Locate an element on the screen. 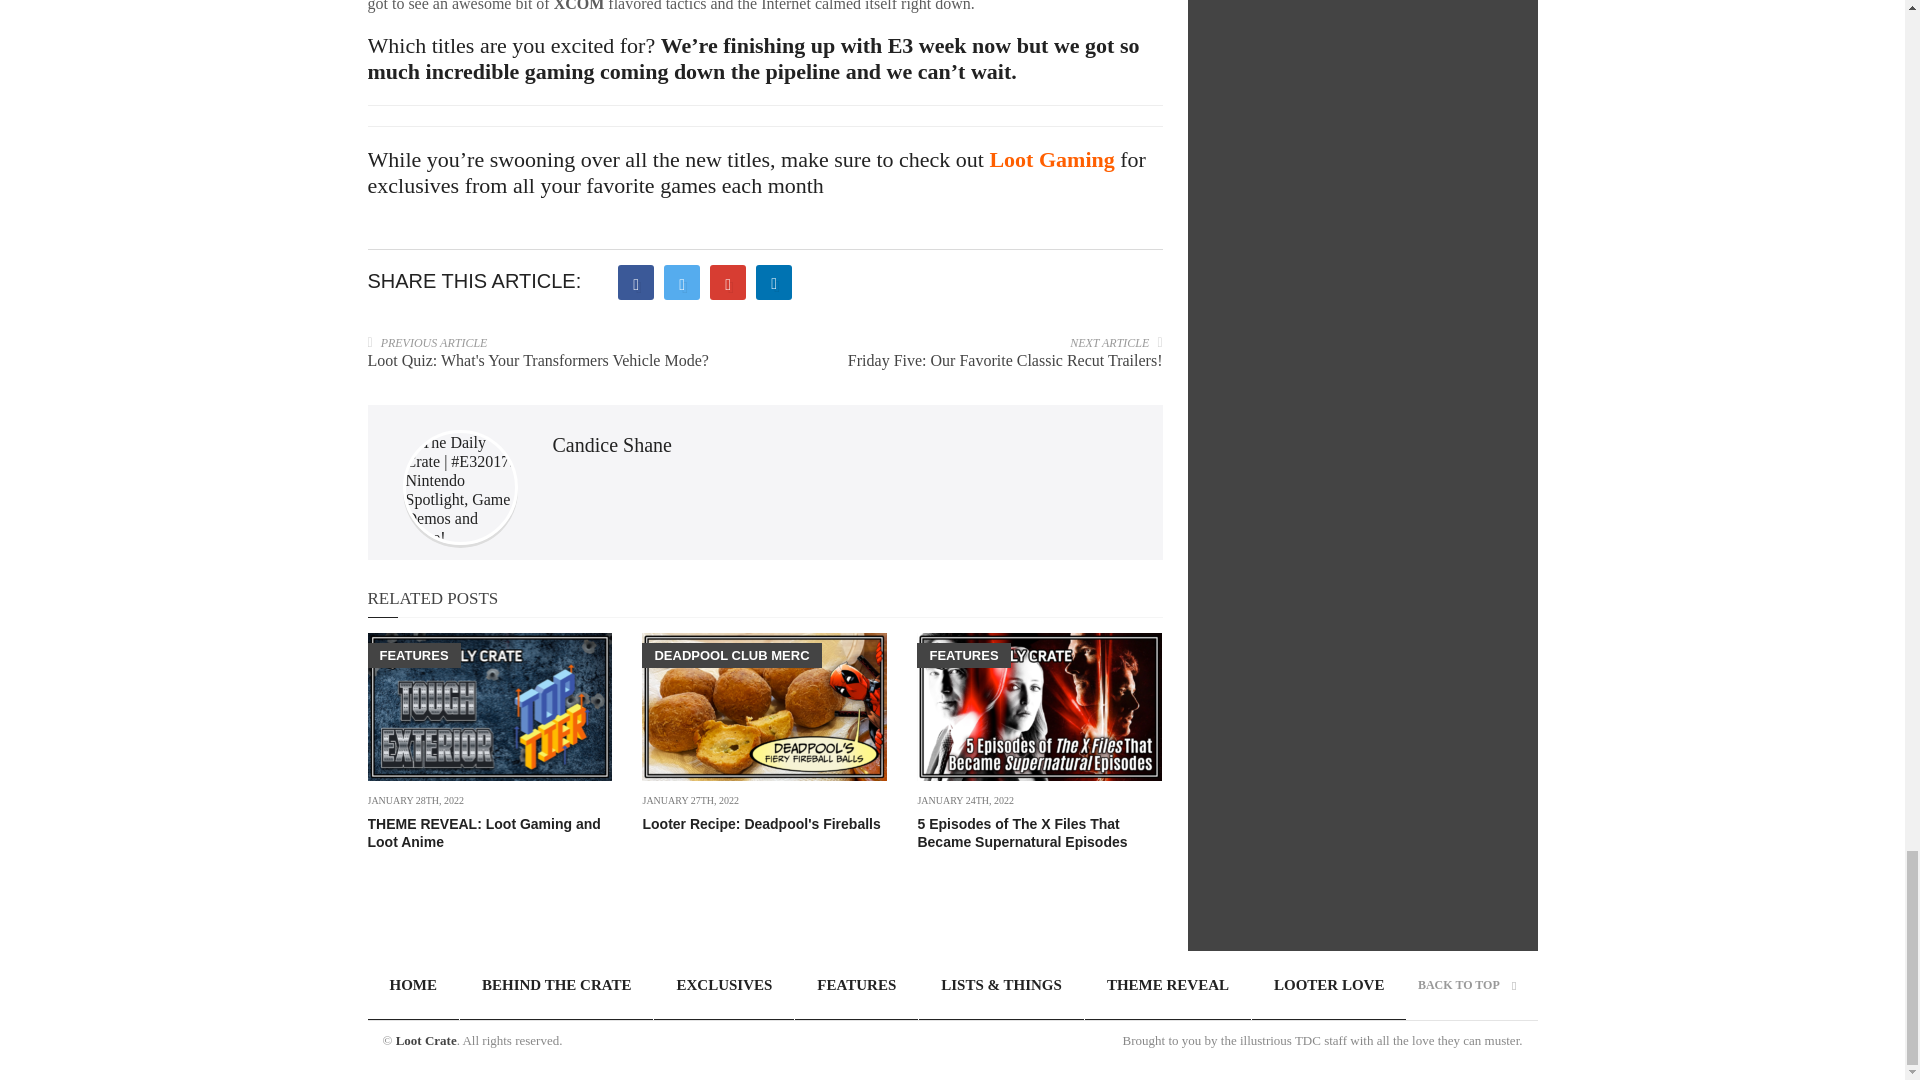  Loot Gaming is located at coordinates (1050, 158).